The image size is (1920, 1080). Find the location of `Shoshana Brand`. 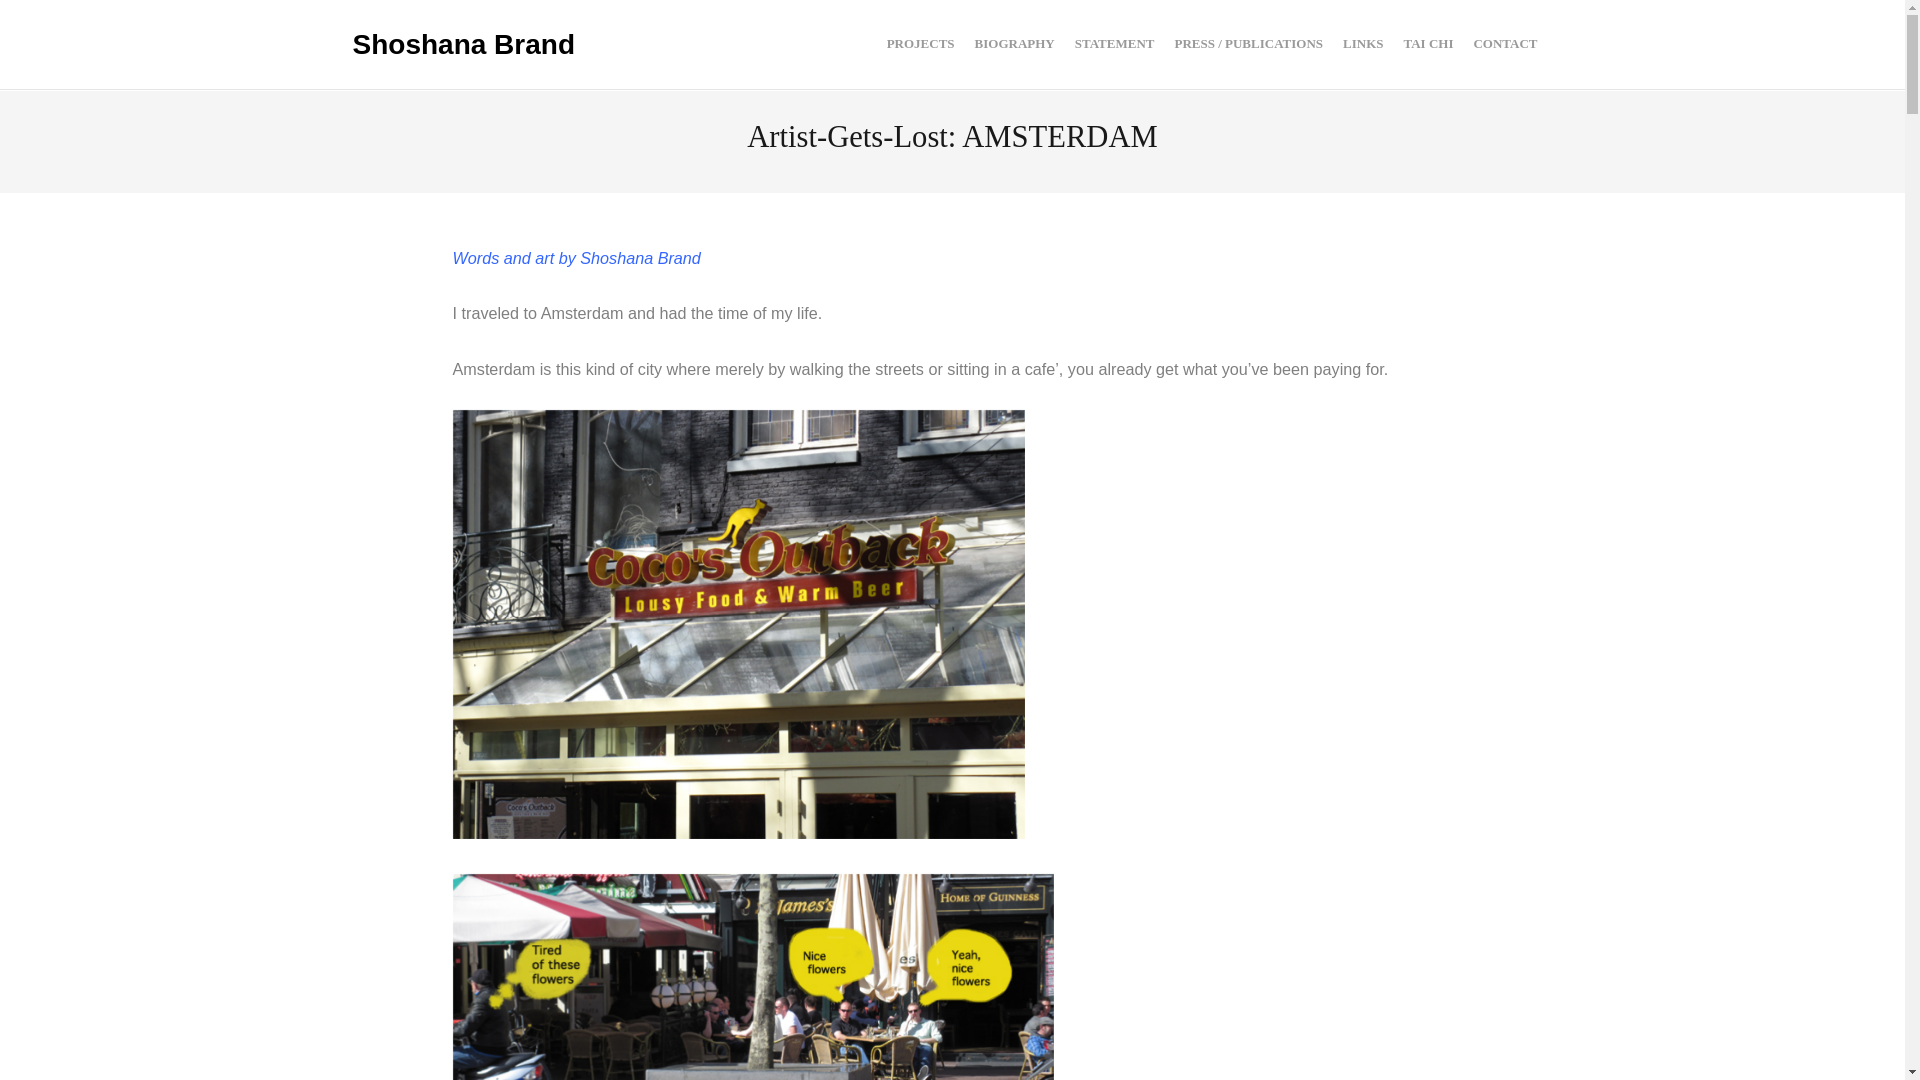

Shoshana Brand is located at coordinates (462, 45).